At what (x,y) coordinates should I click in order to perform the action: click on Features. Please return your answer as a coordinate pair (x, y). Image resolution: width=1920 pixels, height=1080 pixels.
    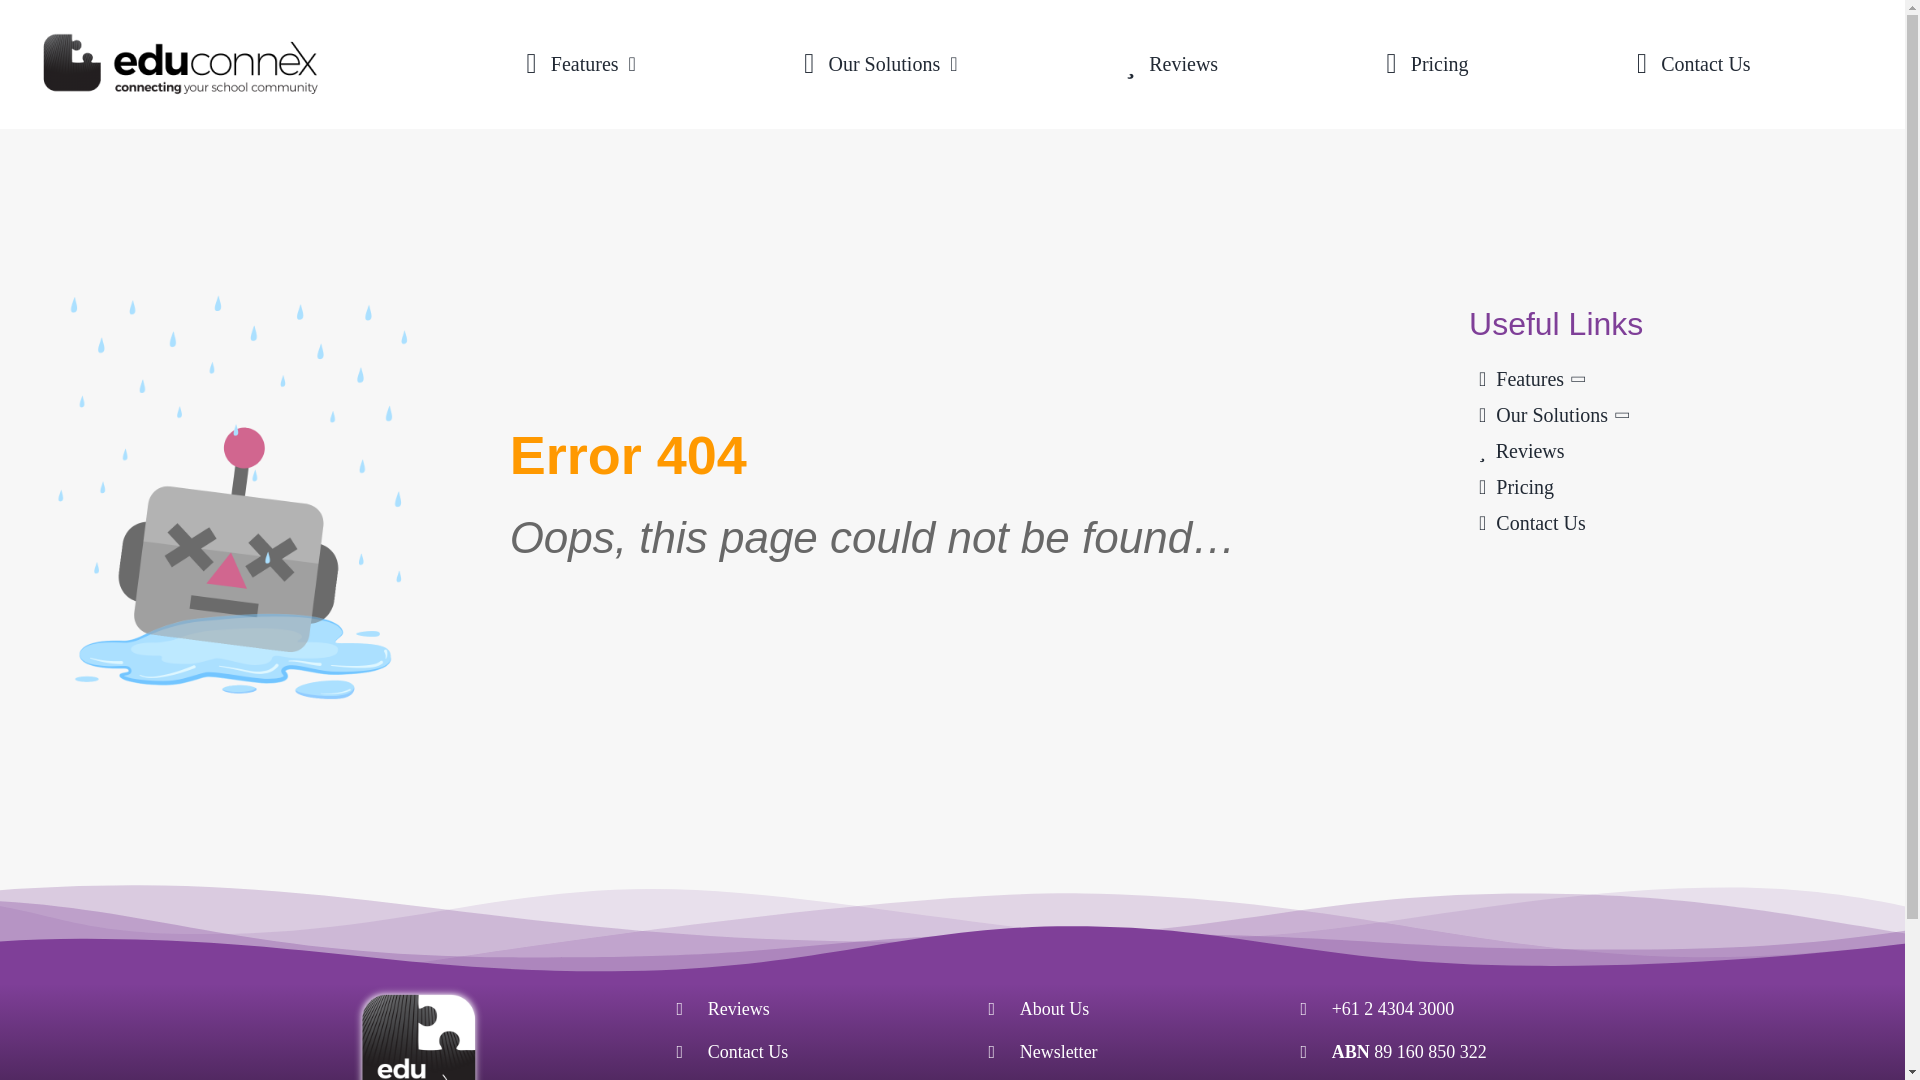
    Looking at the image, I should click on (574, 65).